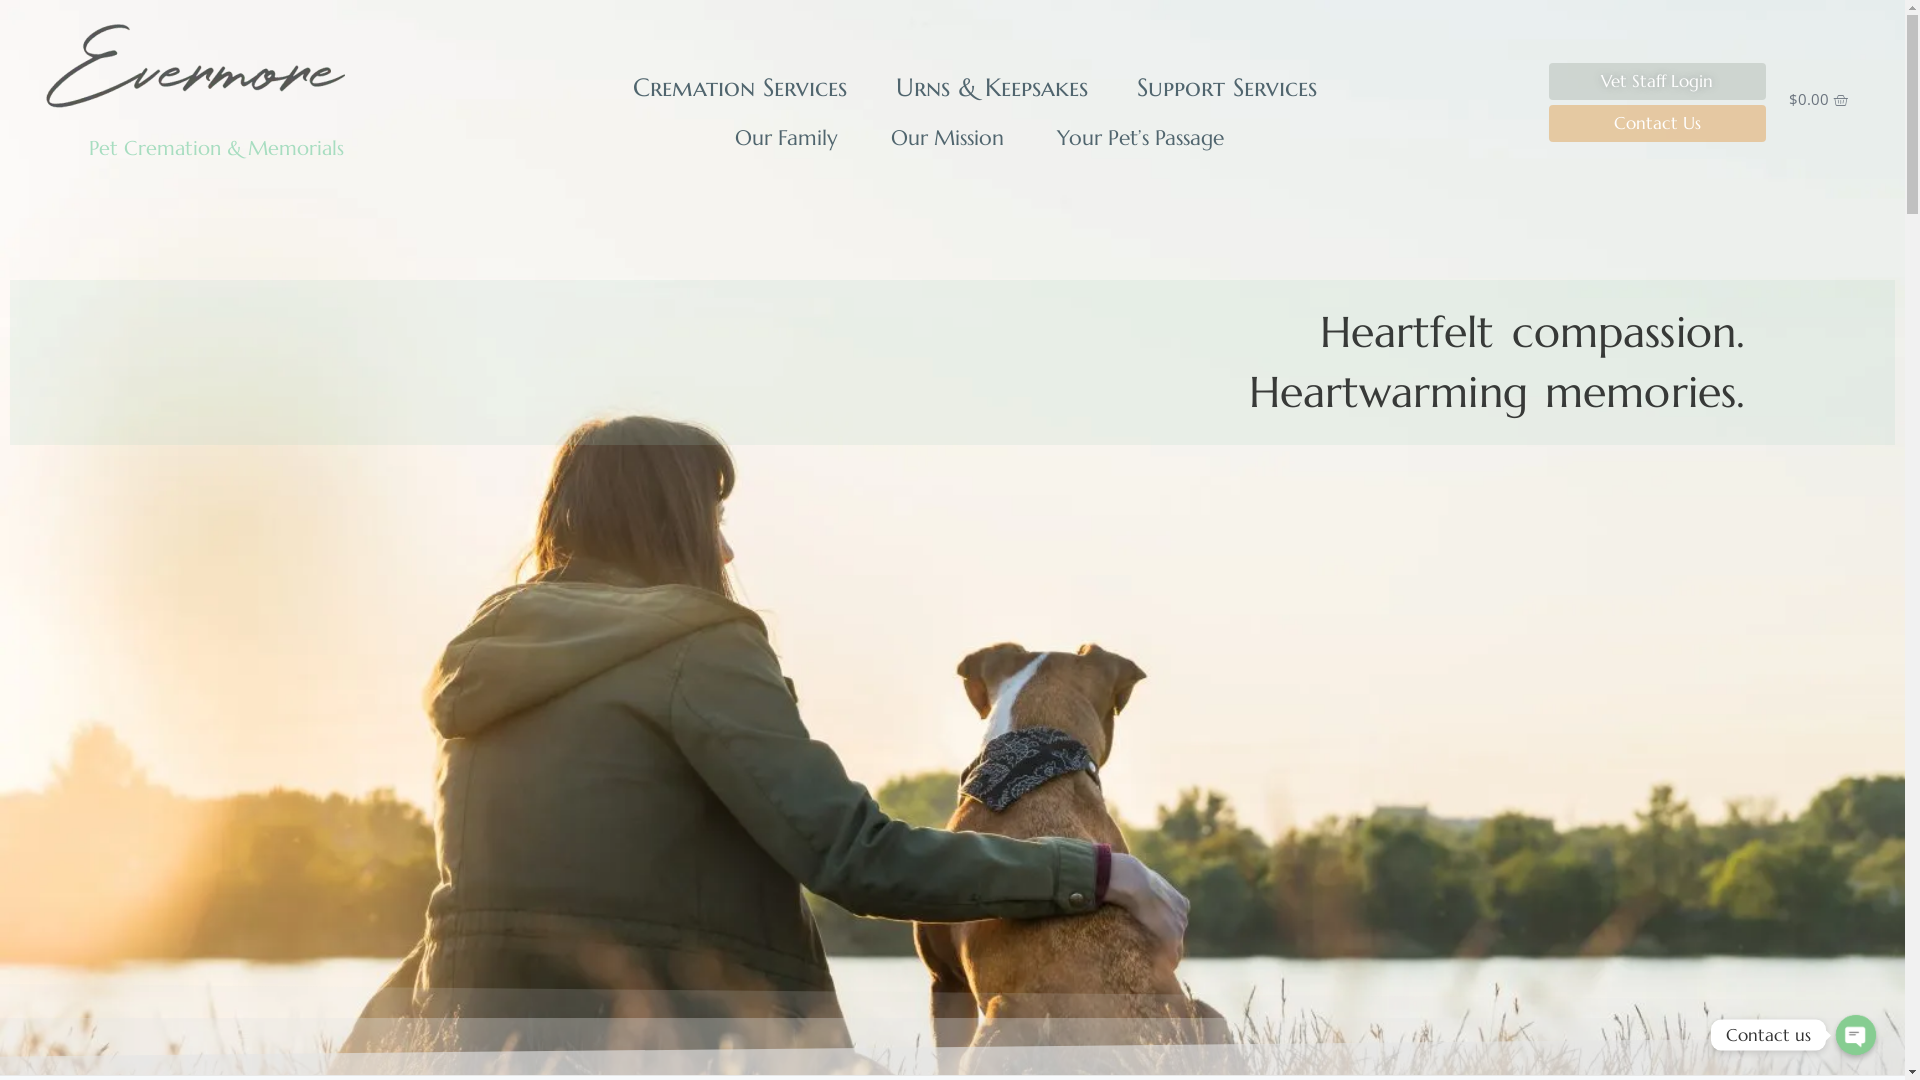  I want to click on Support Services, so click(1232, 88).